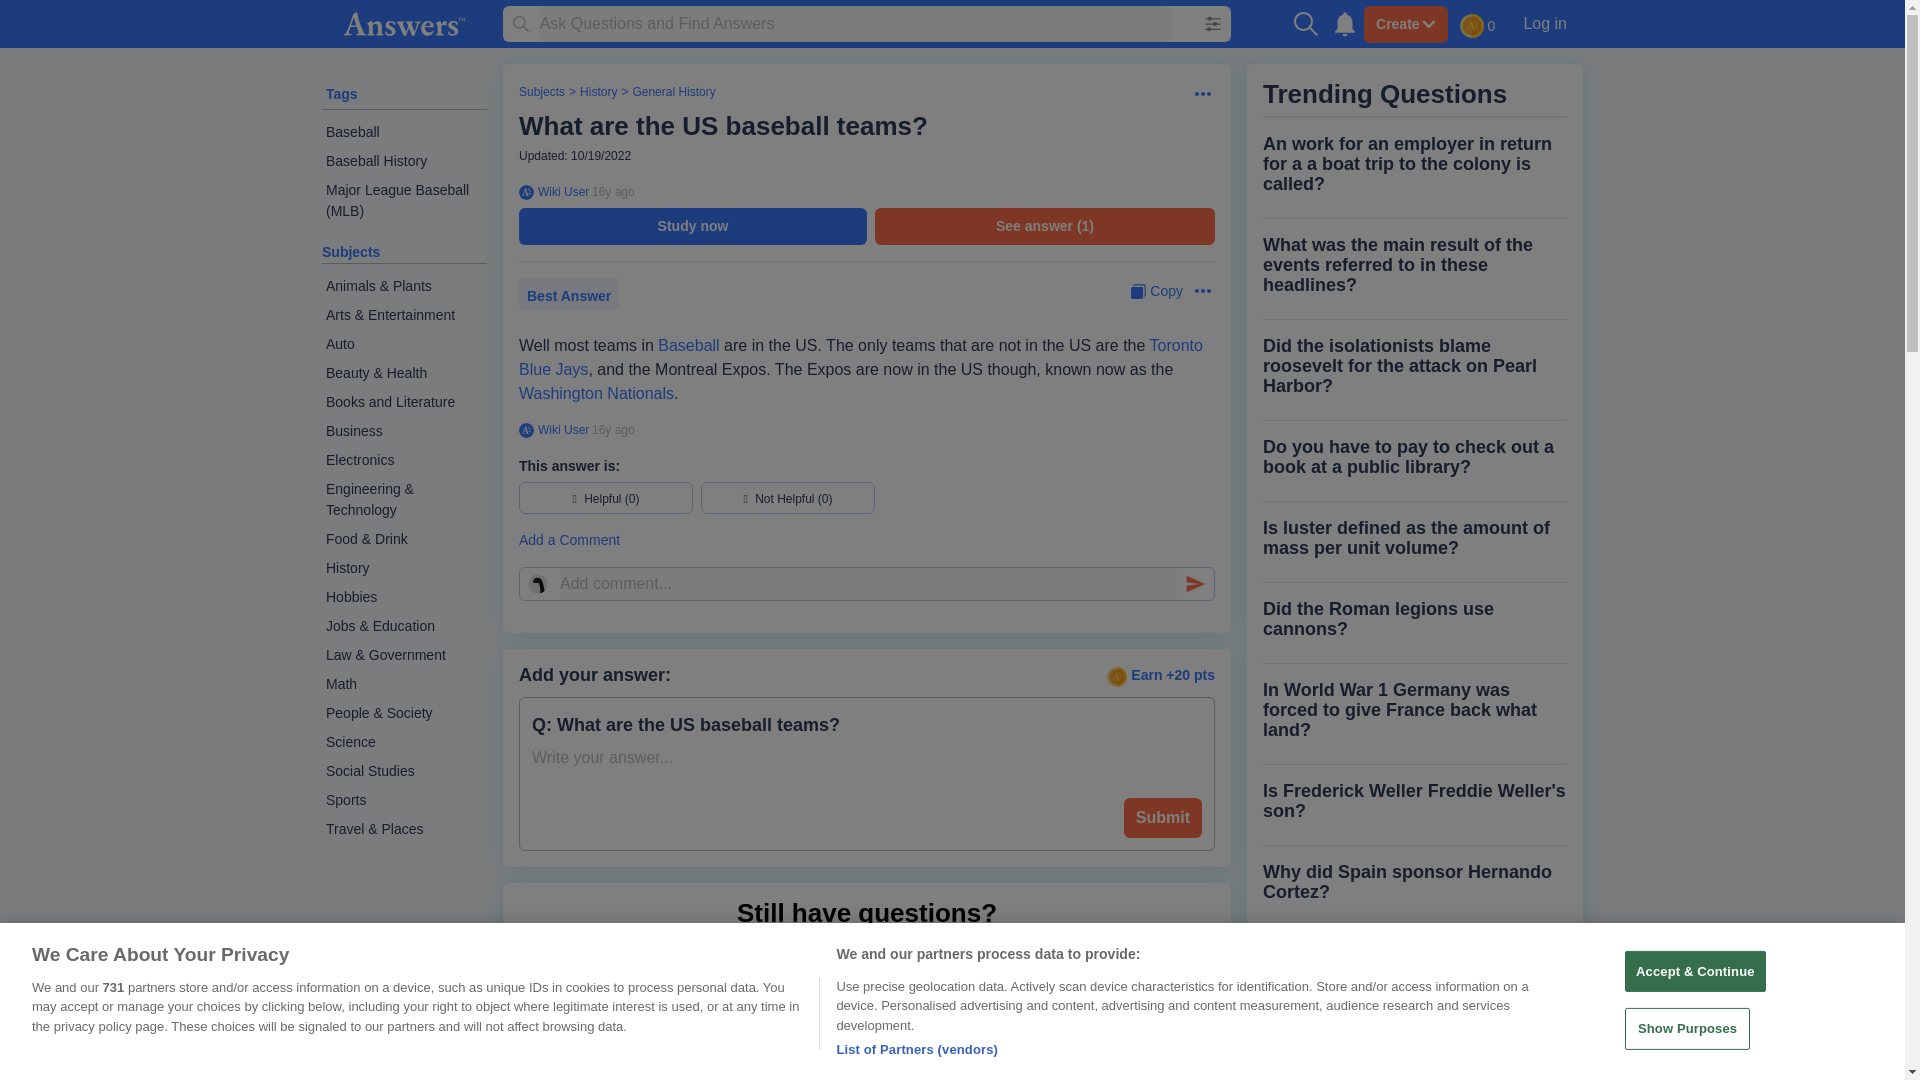  I want to click on Electronics, so click(404, 460).